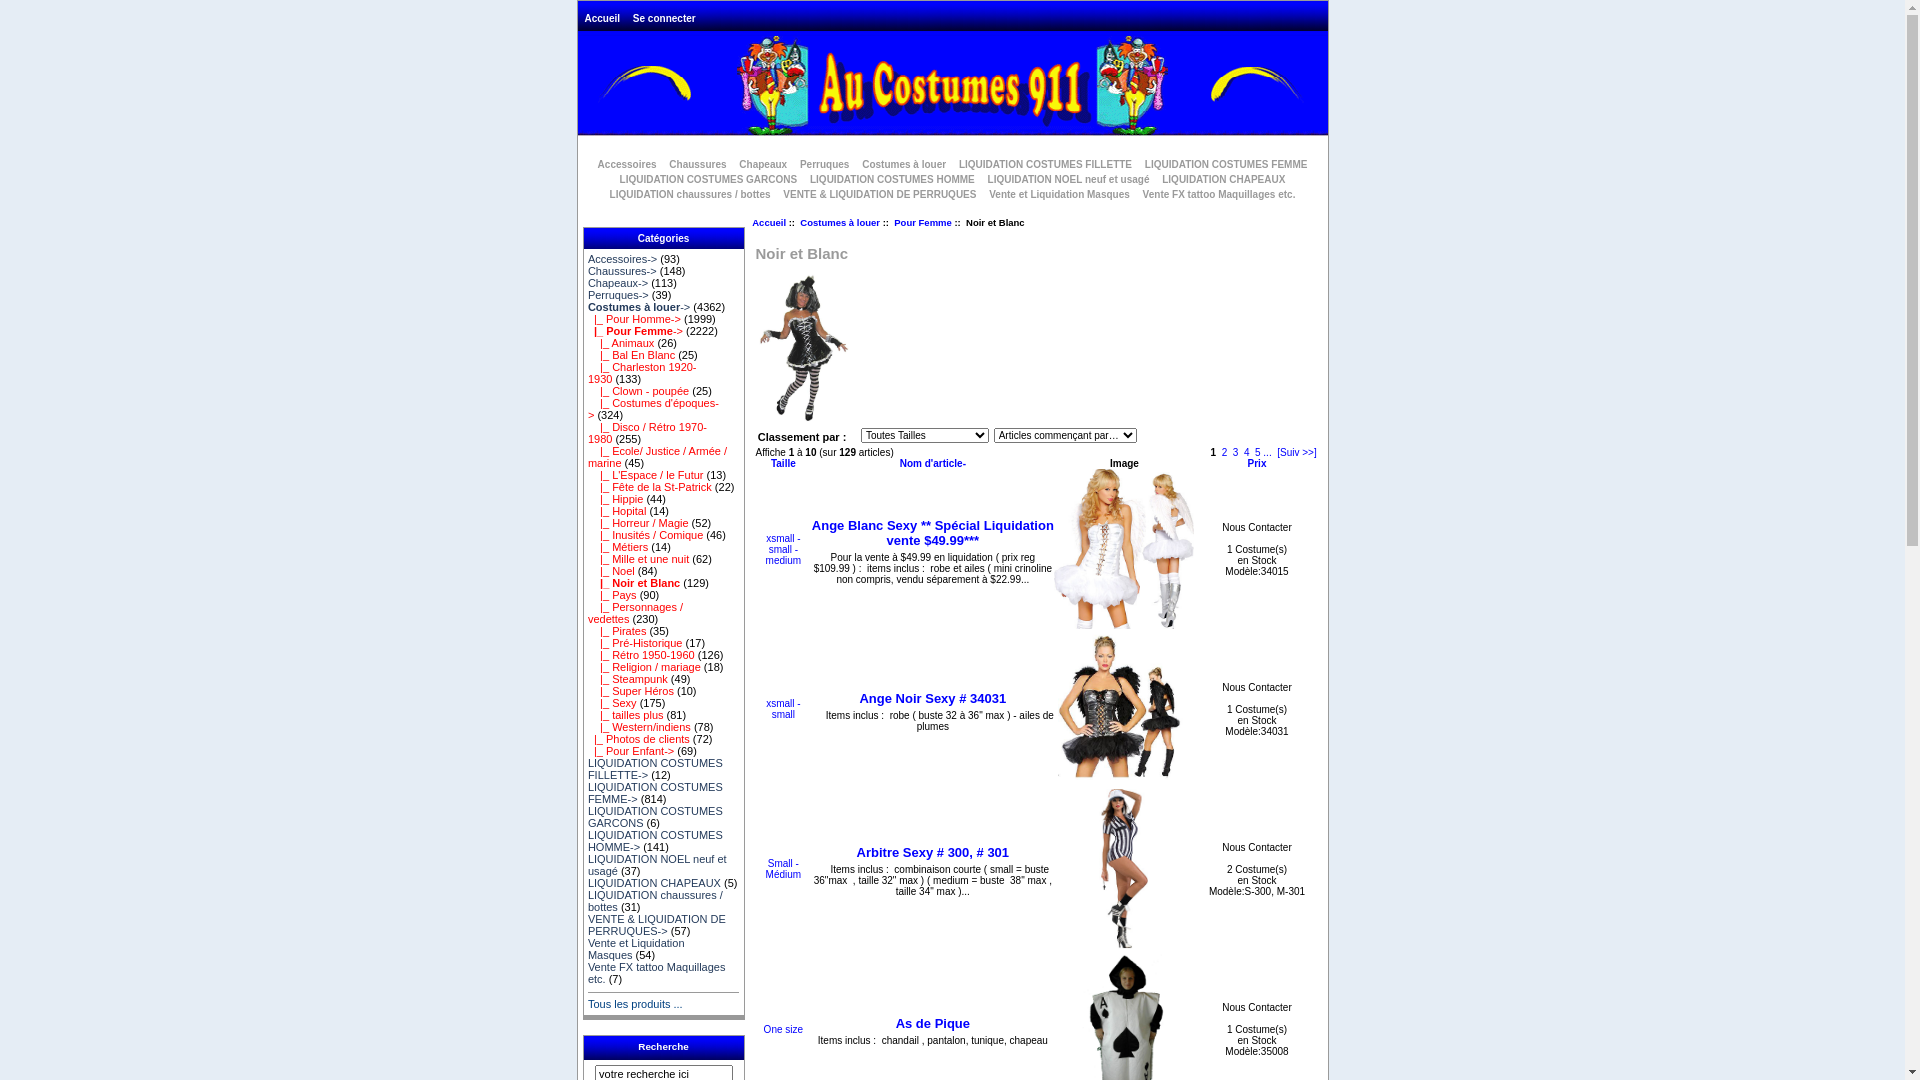  What do you see at coordinates (824, 164) in the screenshot?
I see `Perruques` at bounding box center [824, 164].